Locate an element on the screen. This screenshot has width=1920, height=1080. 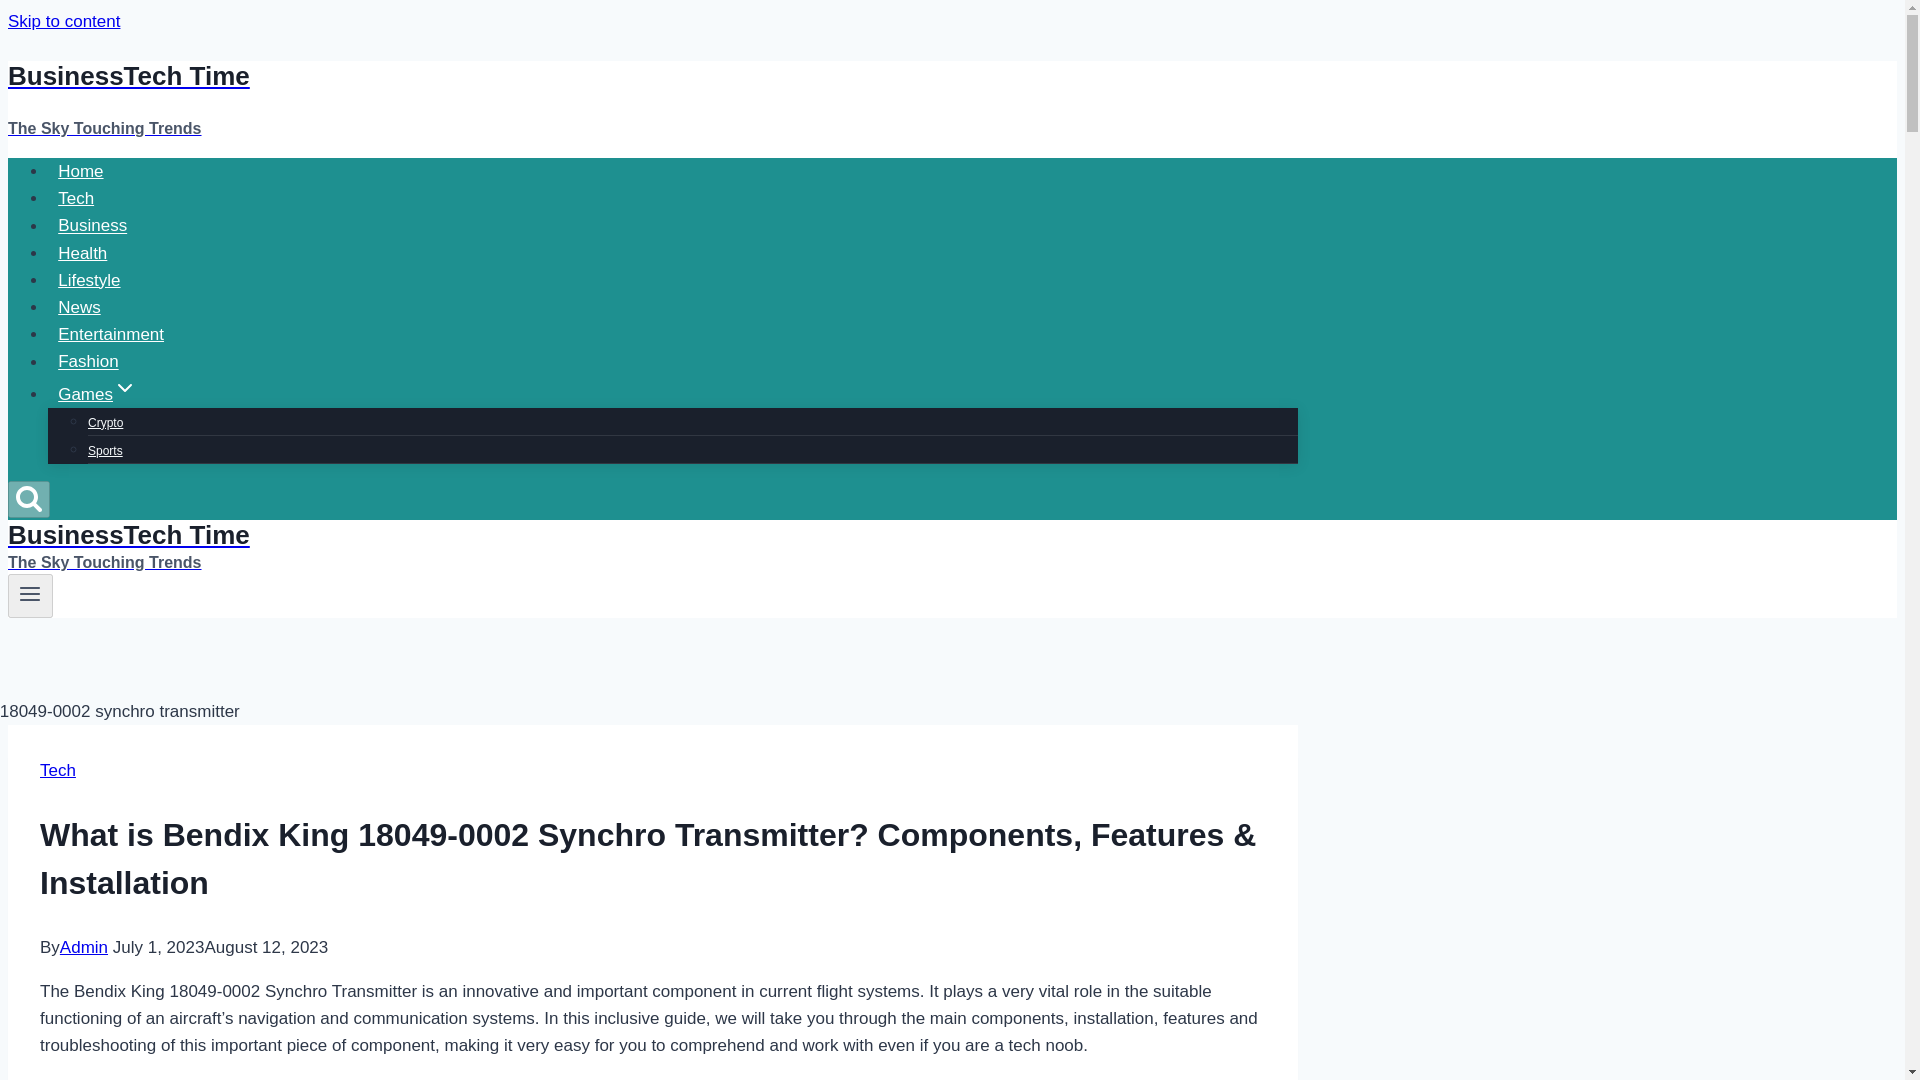
Health is located at coordinates (98, 392).